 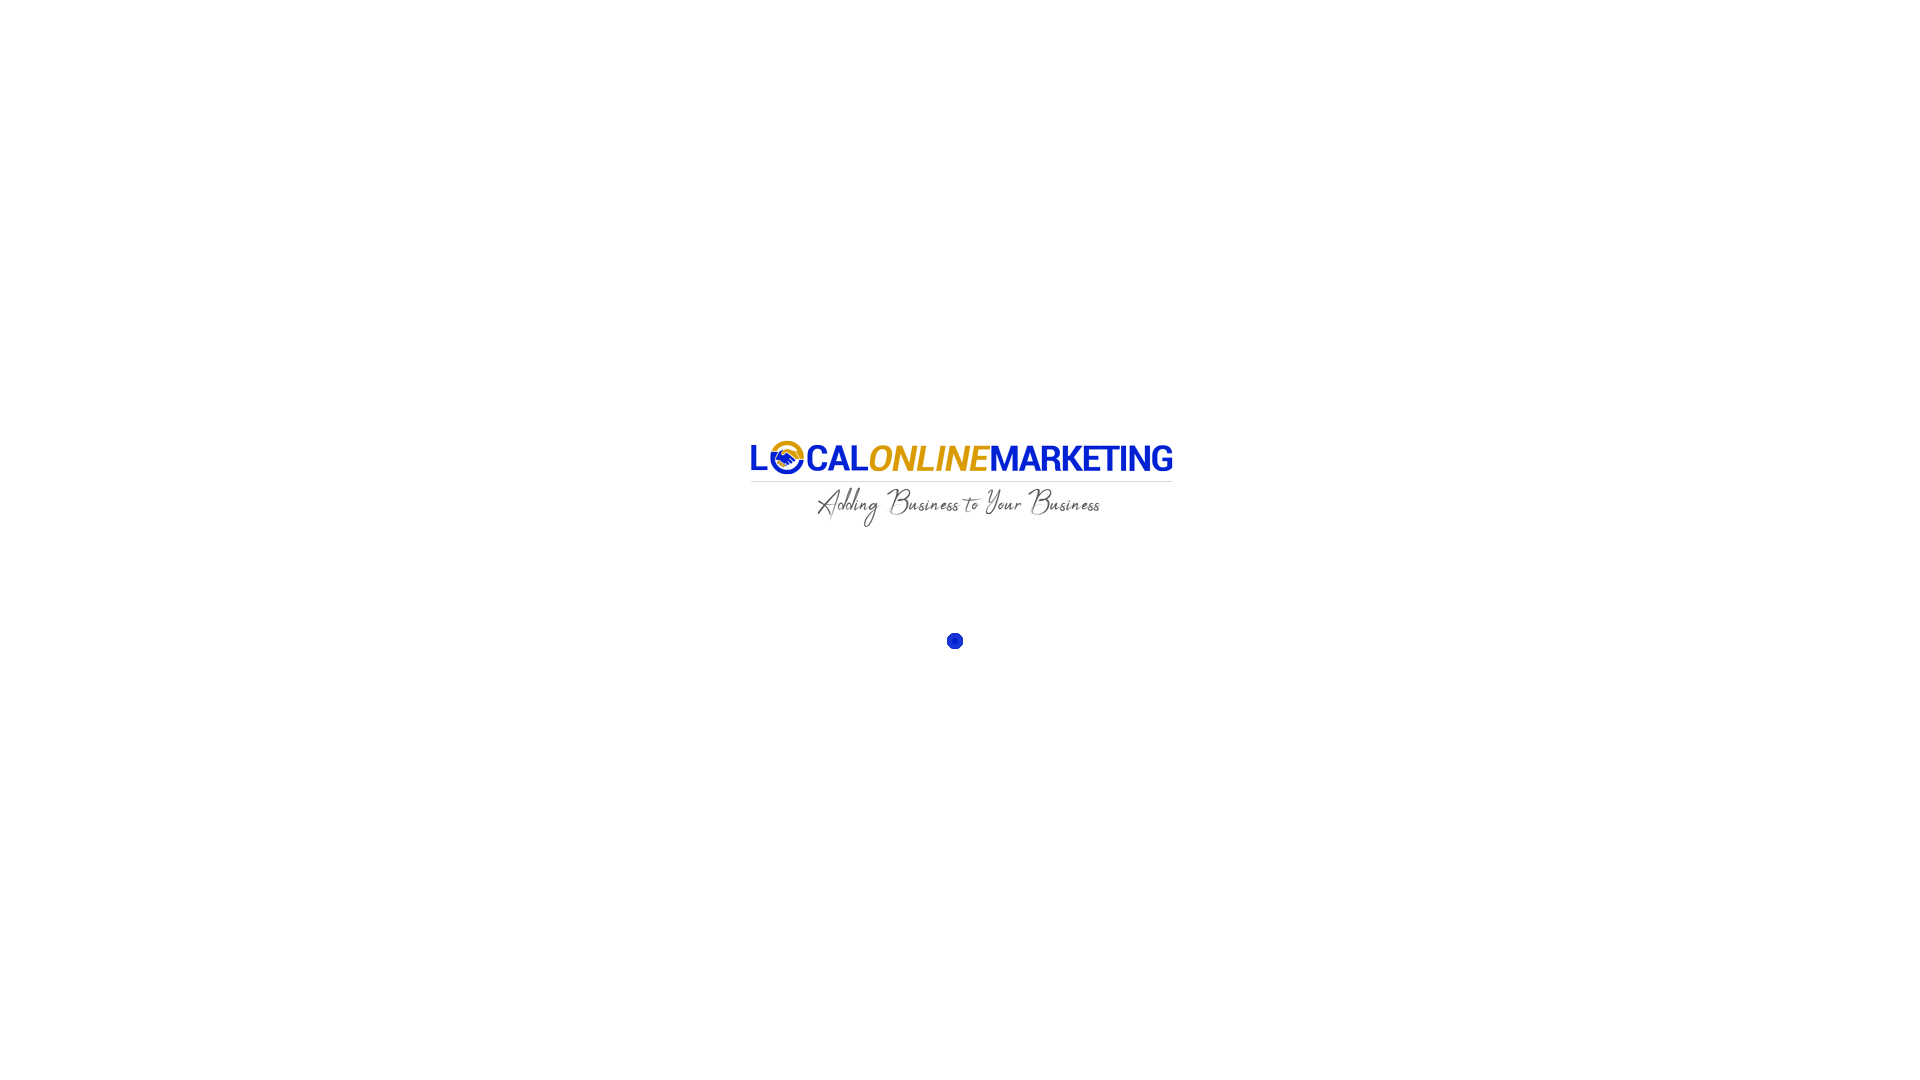 I want to click on Tutorials, so click(x=1084, y=945).